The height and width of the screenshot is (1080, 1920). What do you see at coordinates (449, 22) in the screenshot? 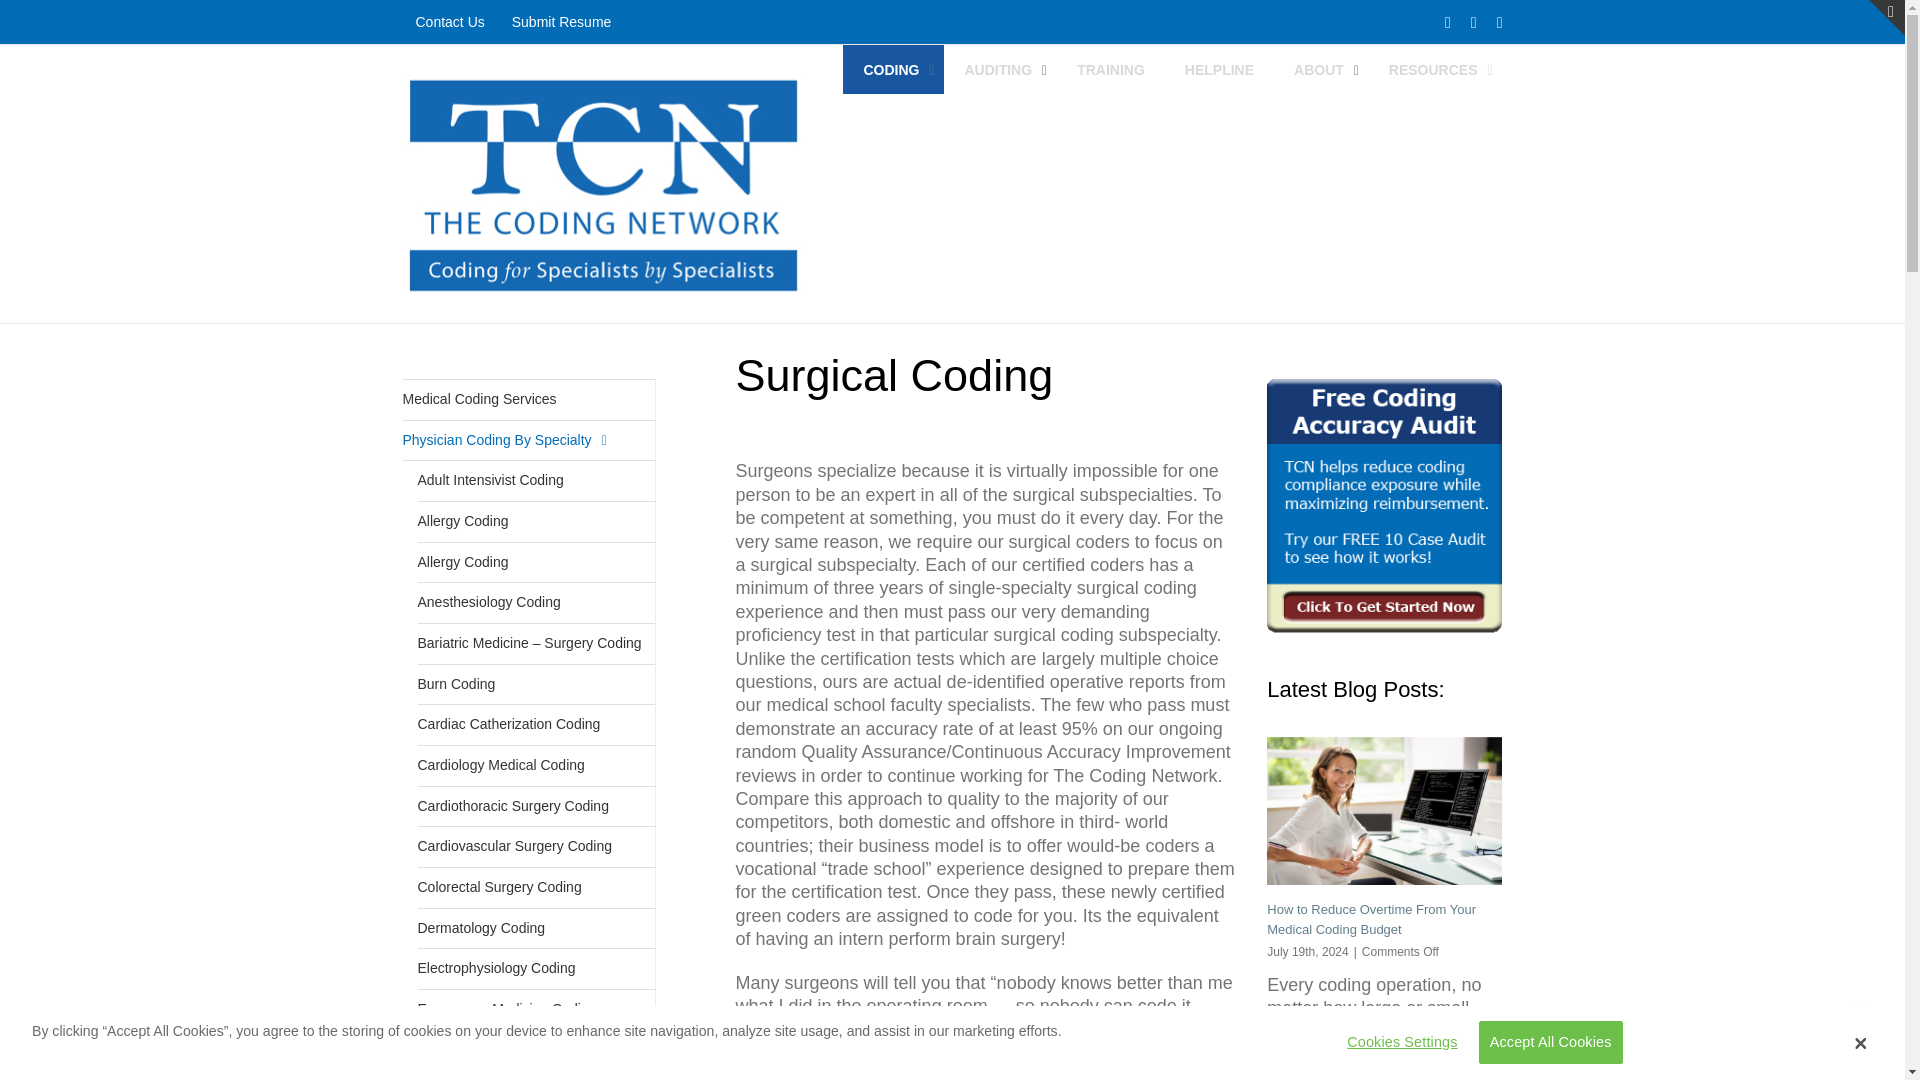
I see `Contact Us` at bounding box center [449, 22].